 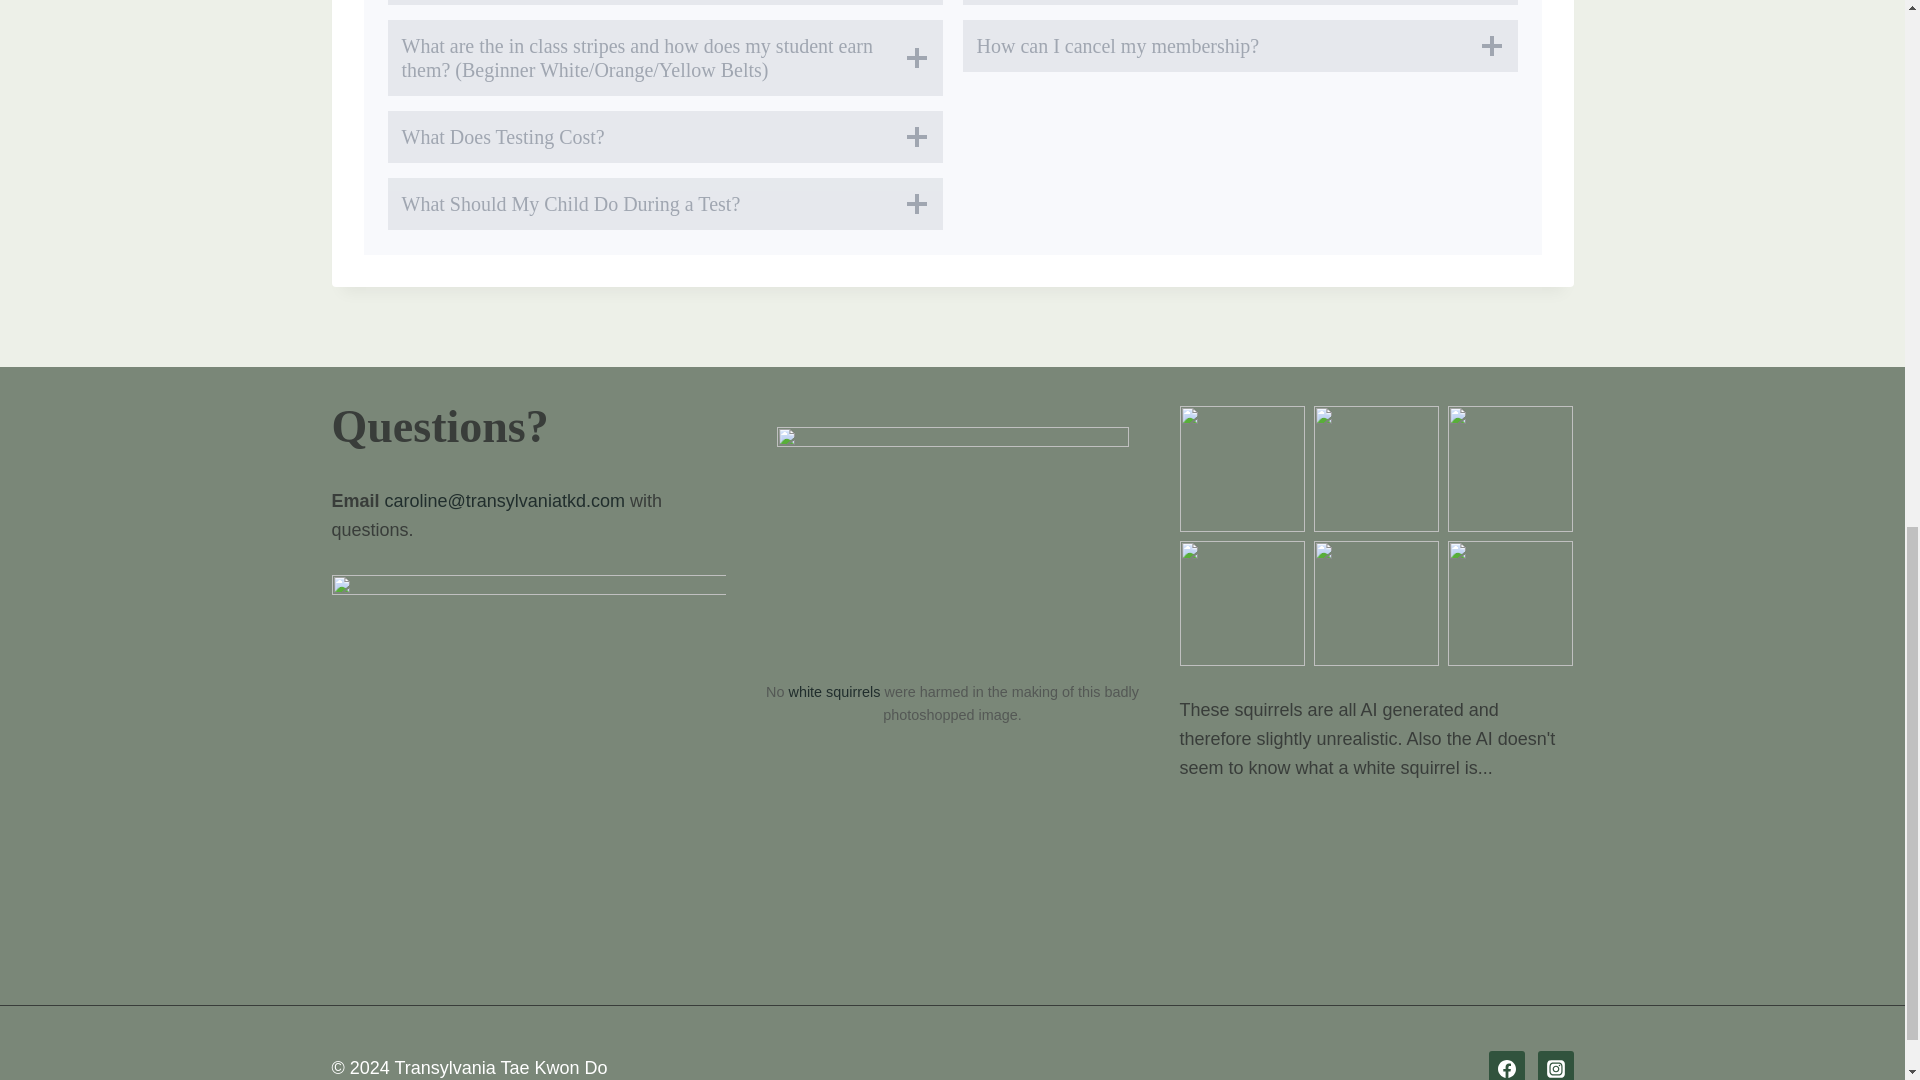 What do you see at coordinates (835, 691) in the screenshot?
I see `white squirrels` at bounding box center [835, 691].